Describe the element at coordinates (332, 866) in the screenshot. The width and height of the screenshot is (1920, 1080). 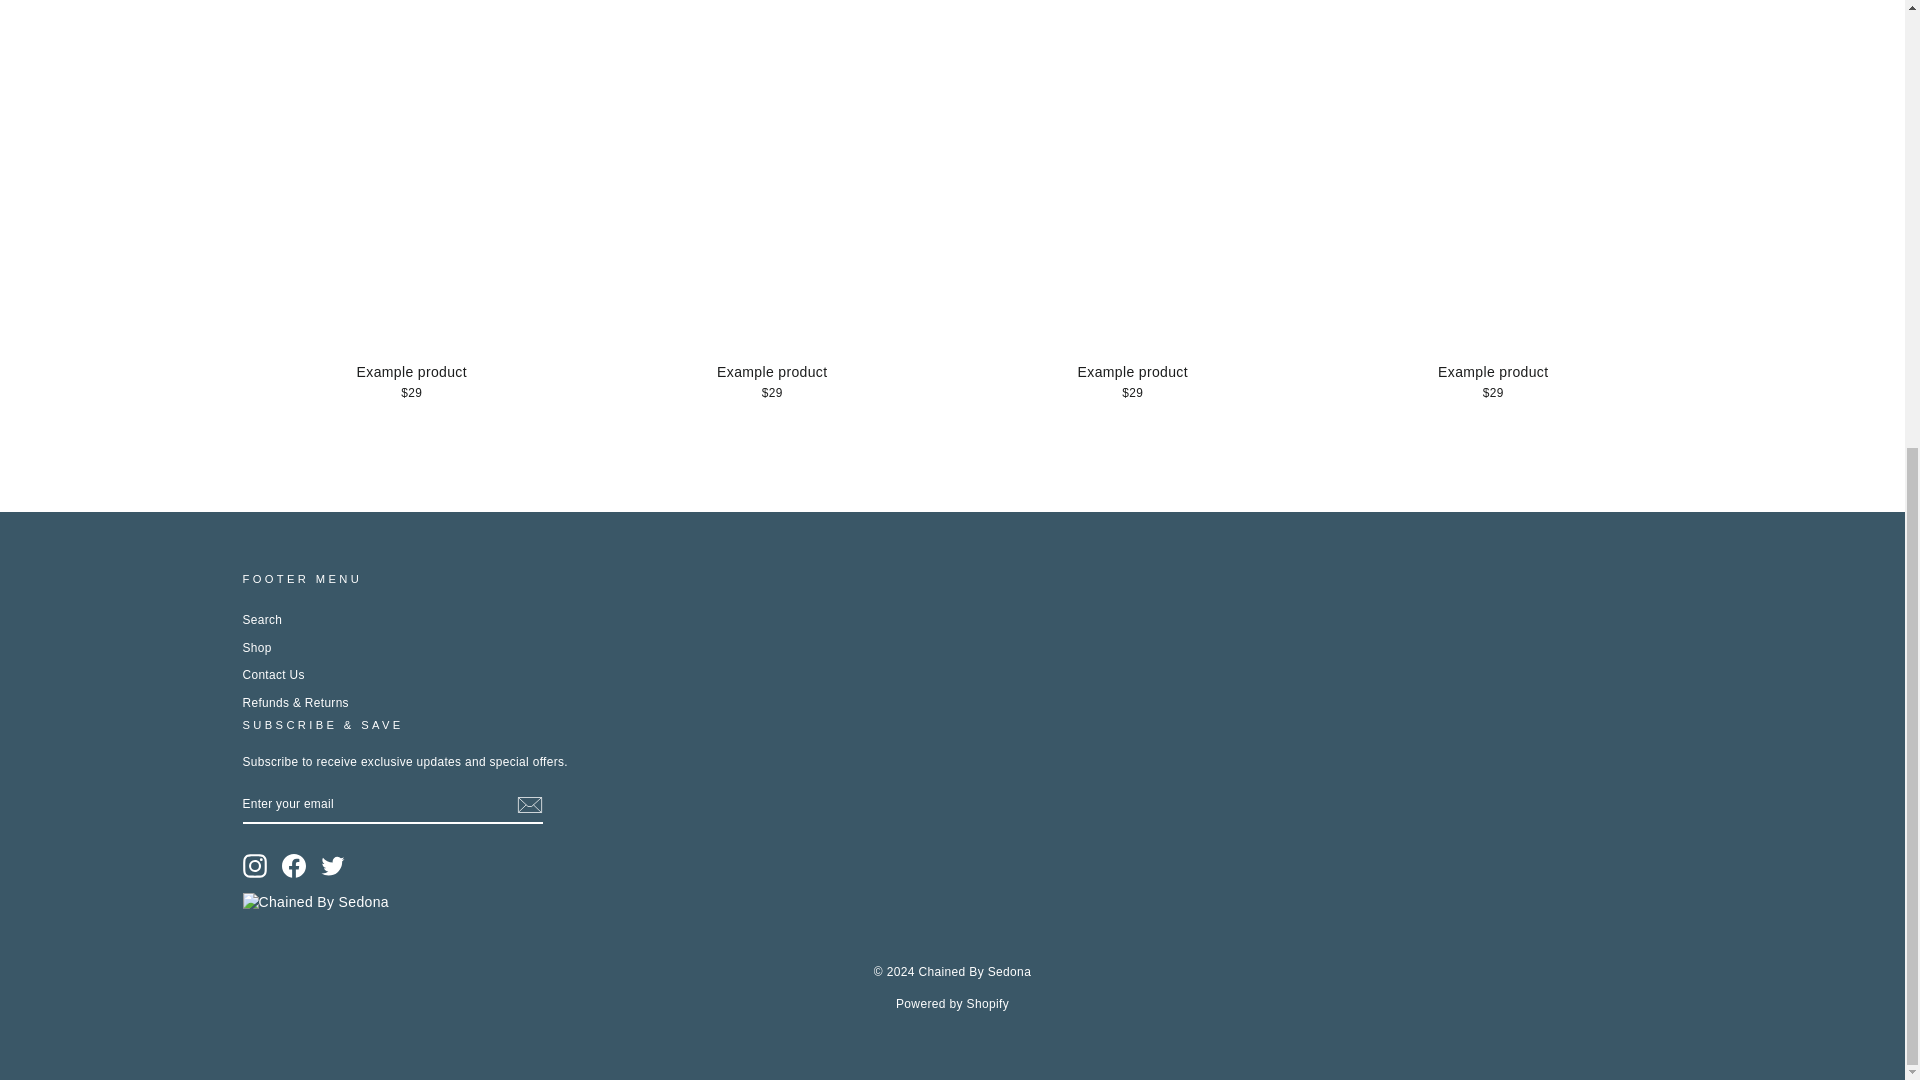
I see `Chained By Sedona on Twitter` at that location.